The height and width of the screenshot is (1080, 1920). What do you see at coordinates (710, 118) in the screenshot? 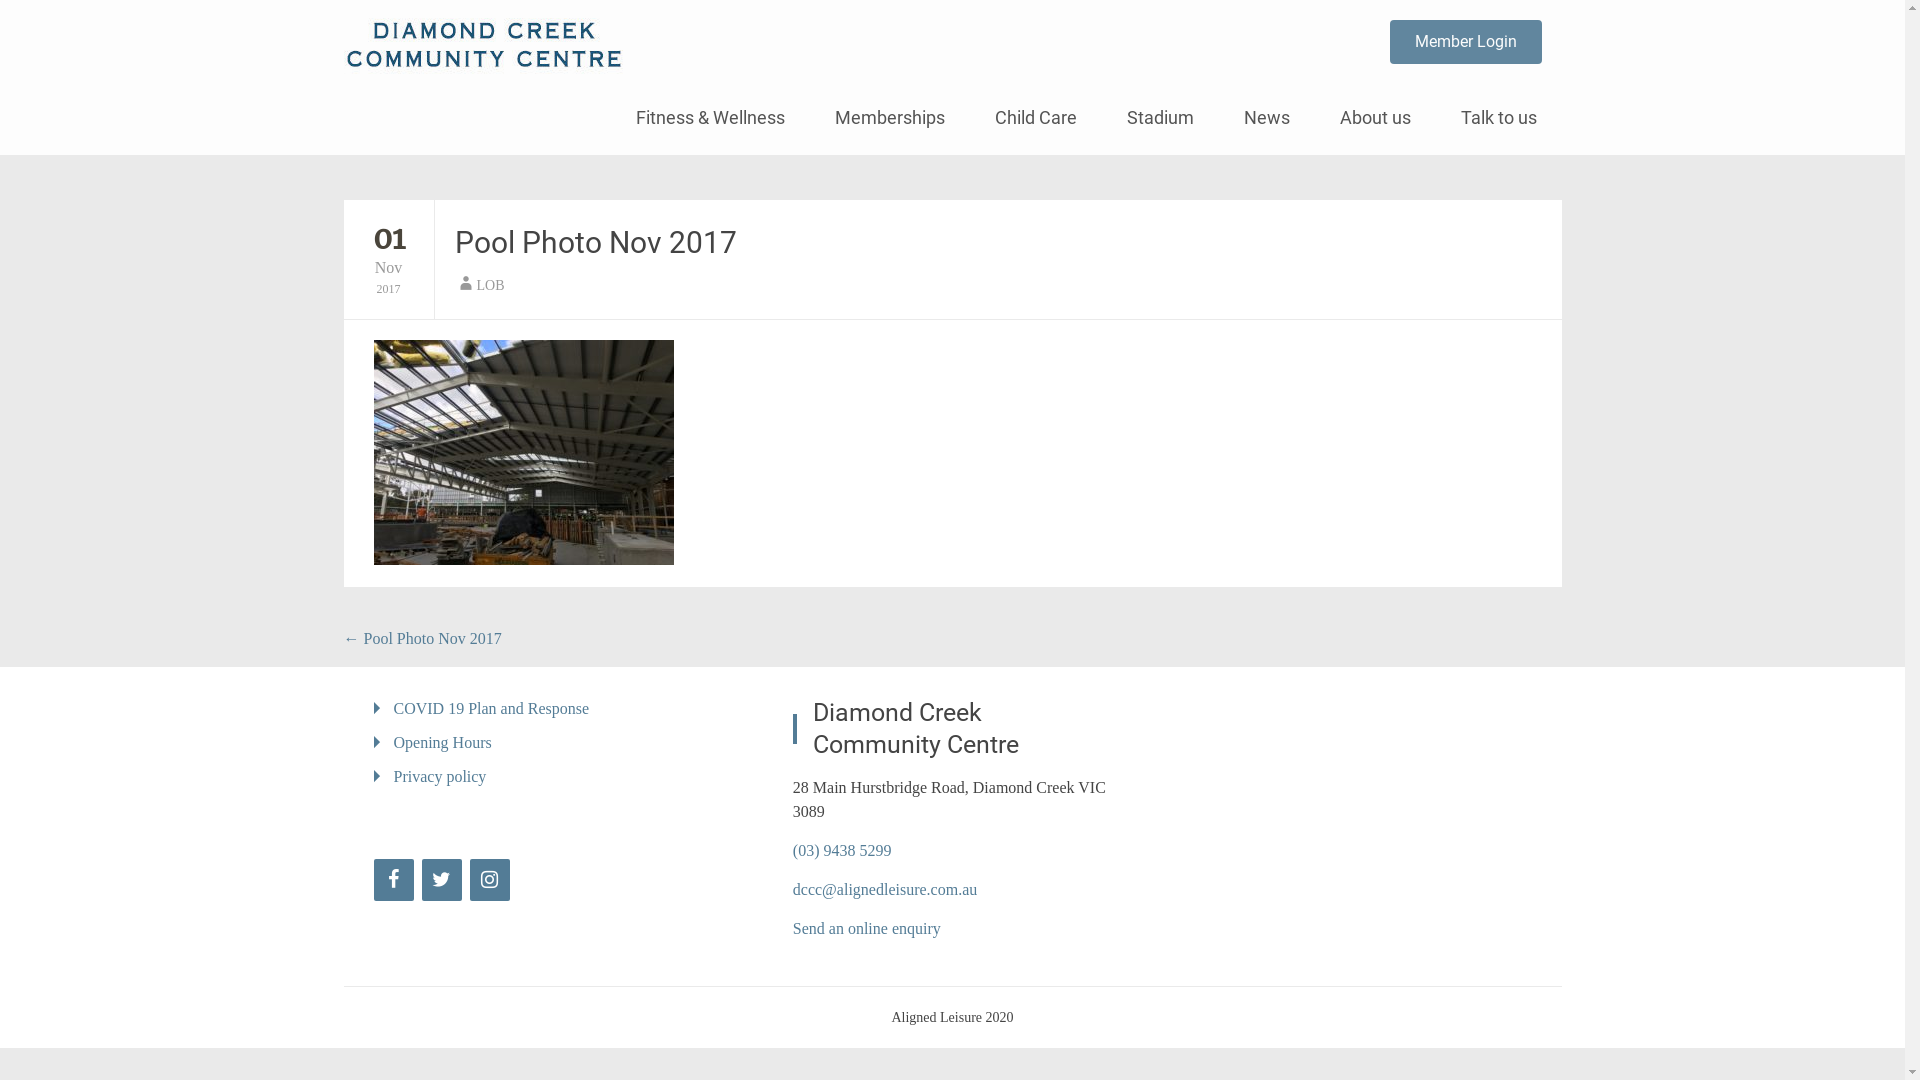
I see `Fitness & Wellness` at bounding box center [710, 118].